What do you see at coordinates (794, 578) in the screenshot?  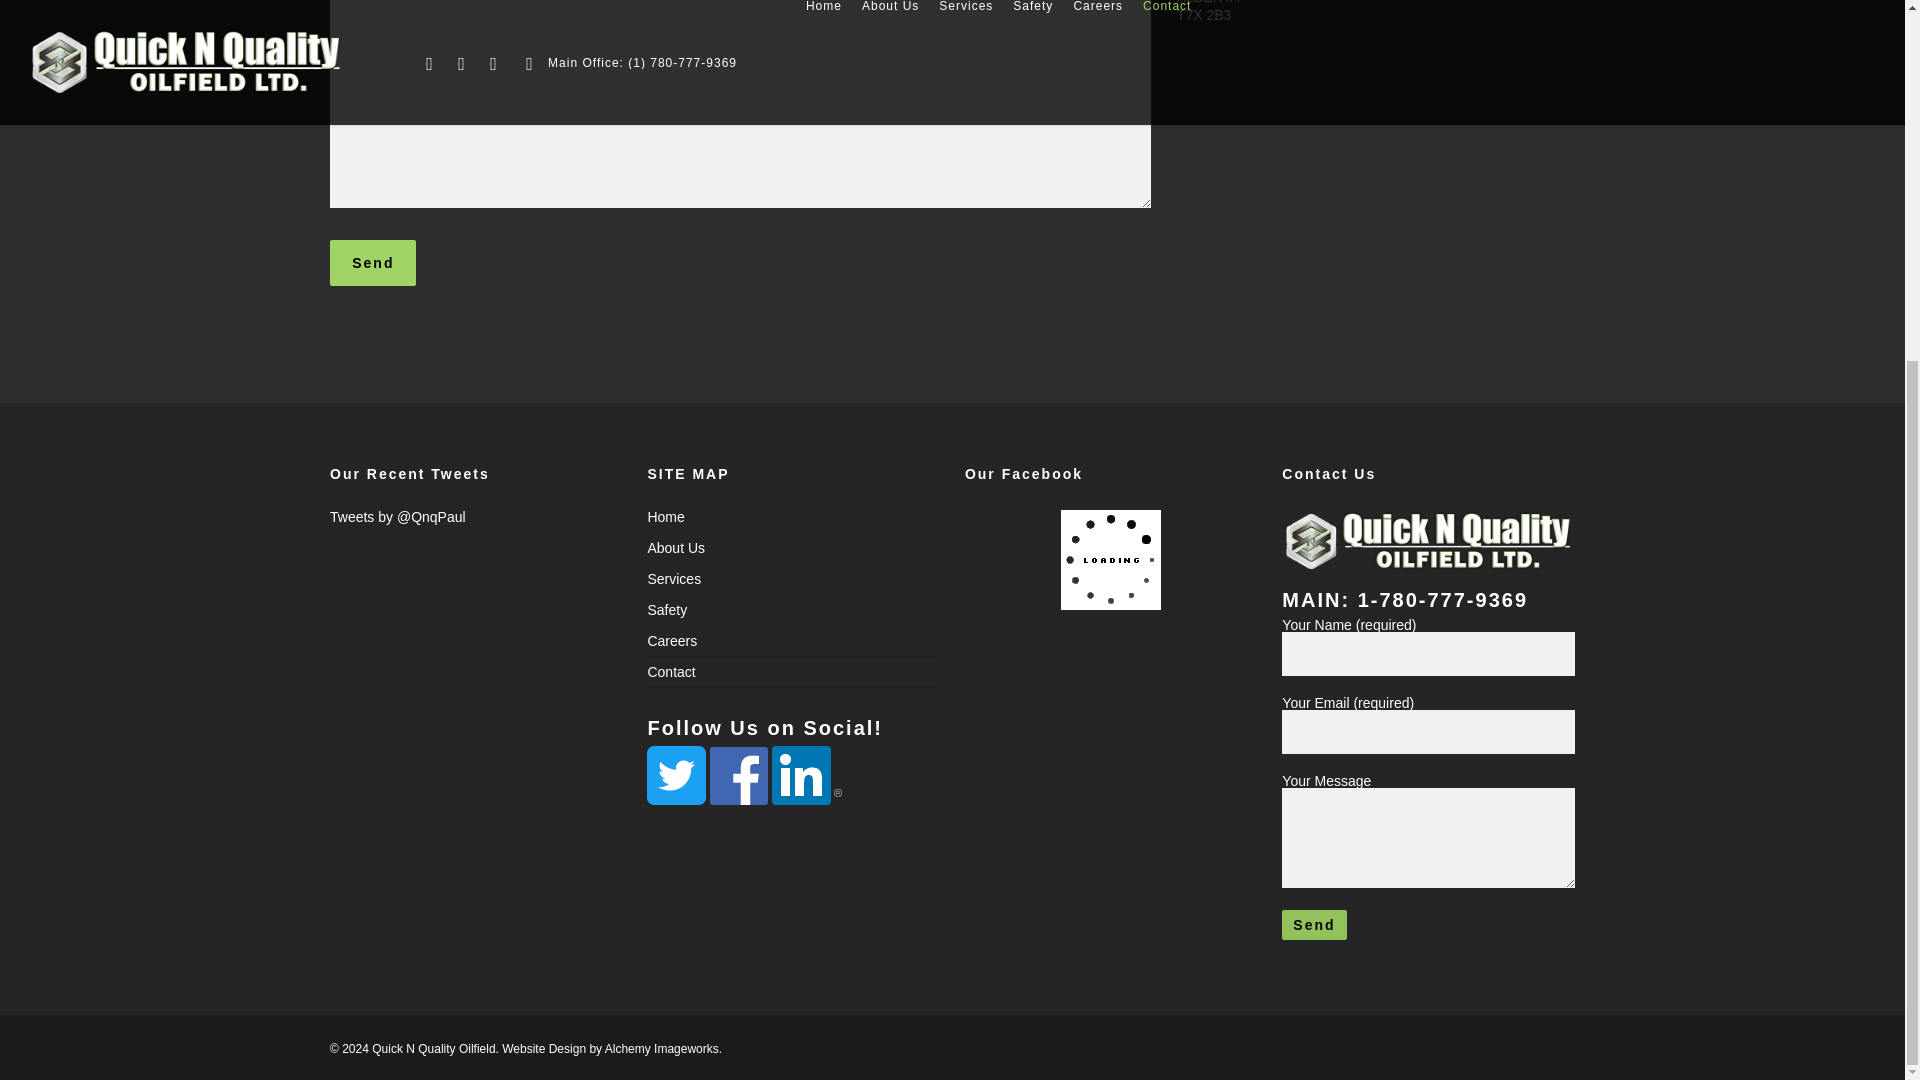 I see `Services` at bounding box center [794, 578].